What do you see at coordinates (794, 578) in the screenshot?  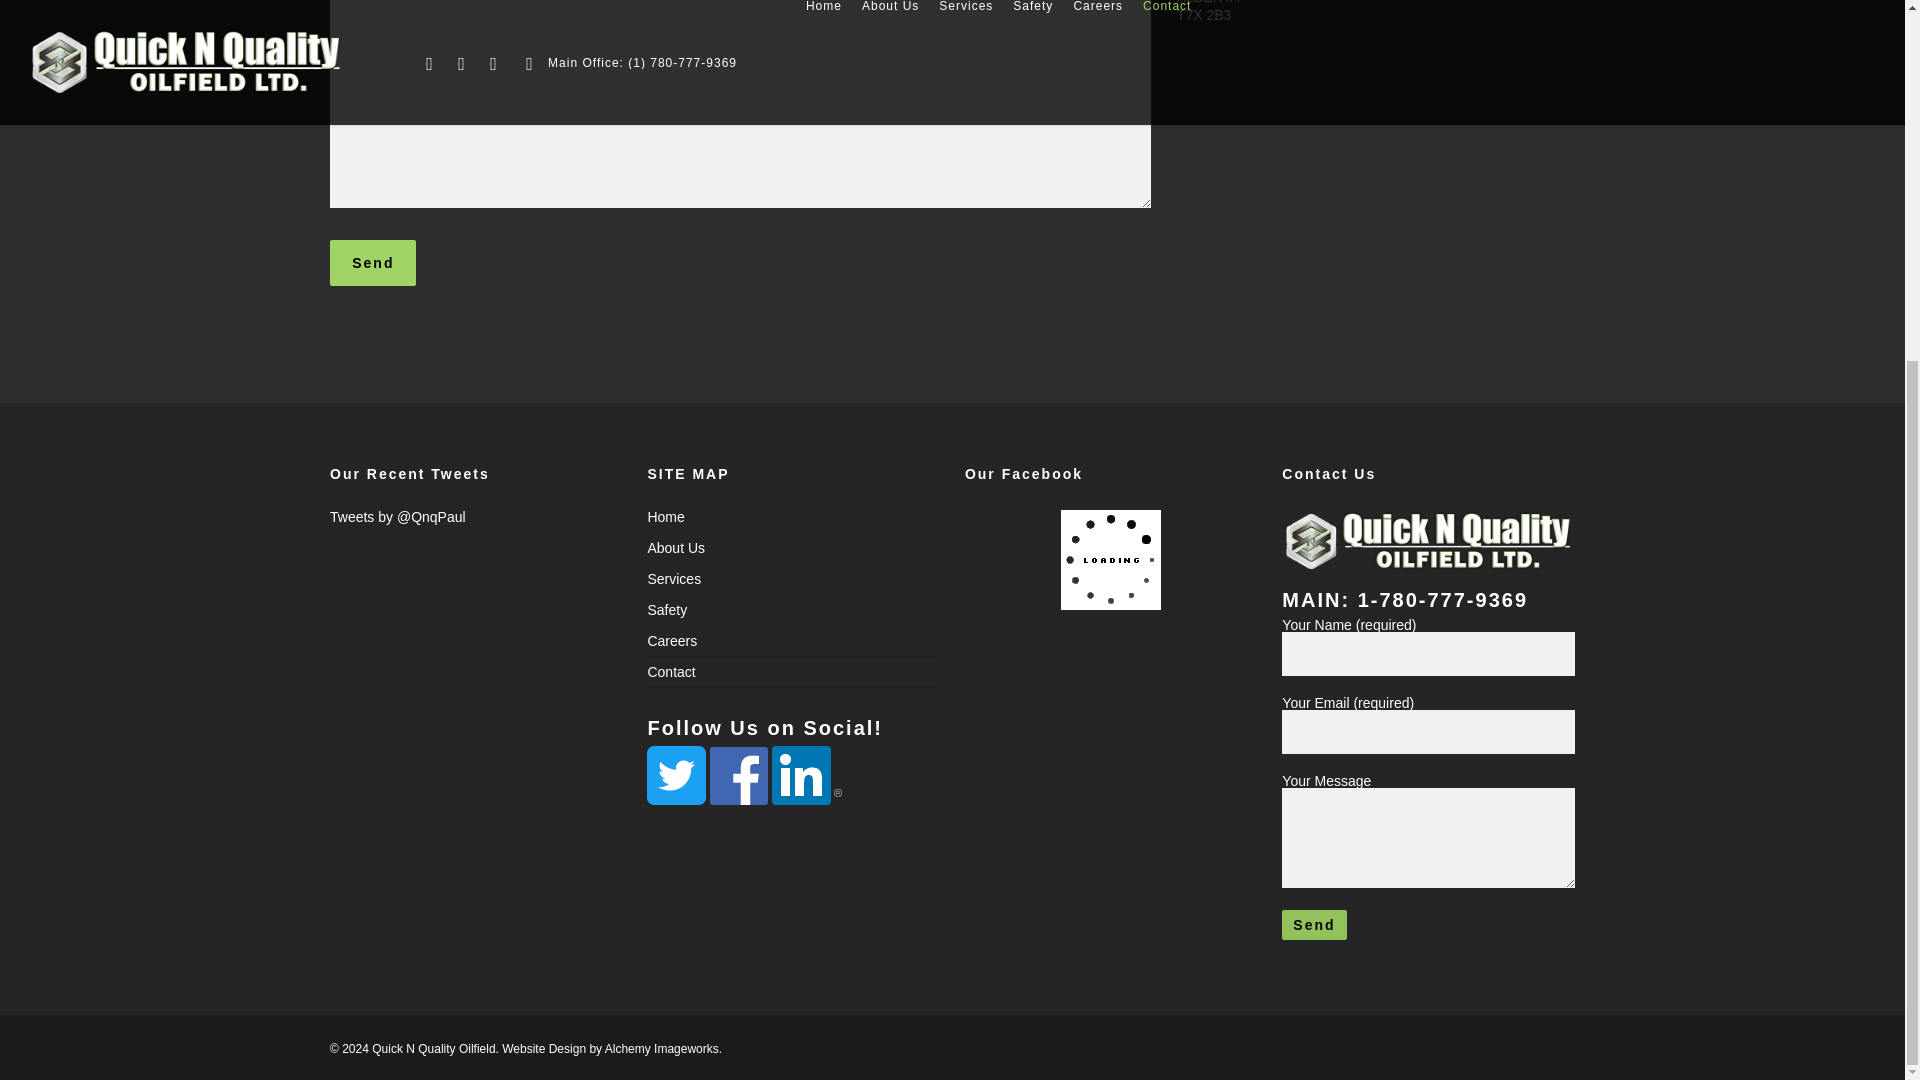 I see `Services` at bounding box center [794, 578].